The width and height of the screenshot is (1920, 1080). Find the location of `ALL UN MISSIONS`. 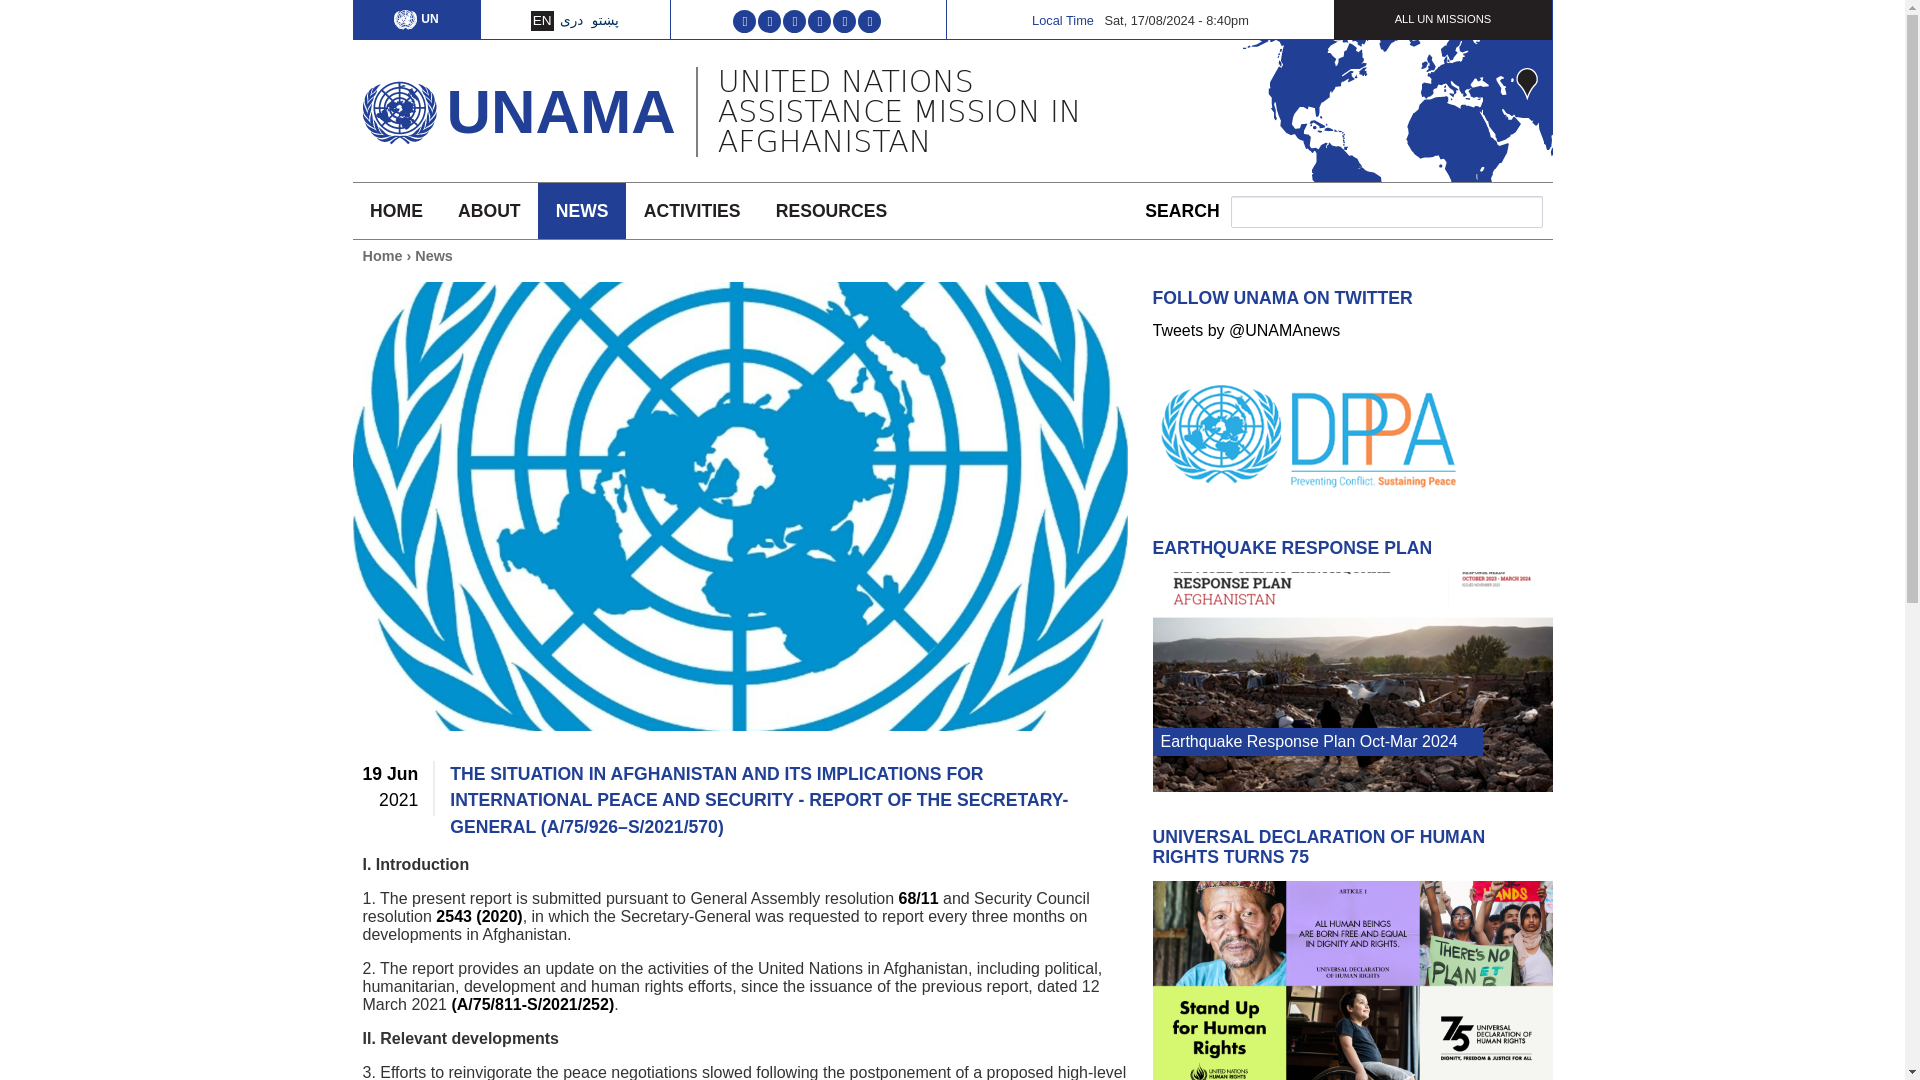

ALL UN MISSIONS is located at coordinates (1444, 18).